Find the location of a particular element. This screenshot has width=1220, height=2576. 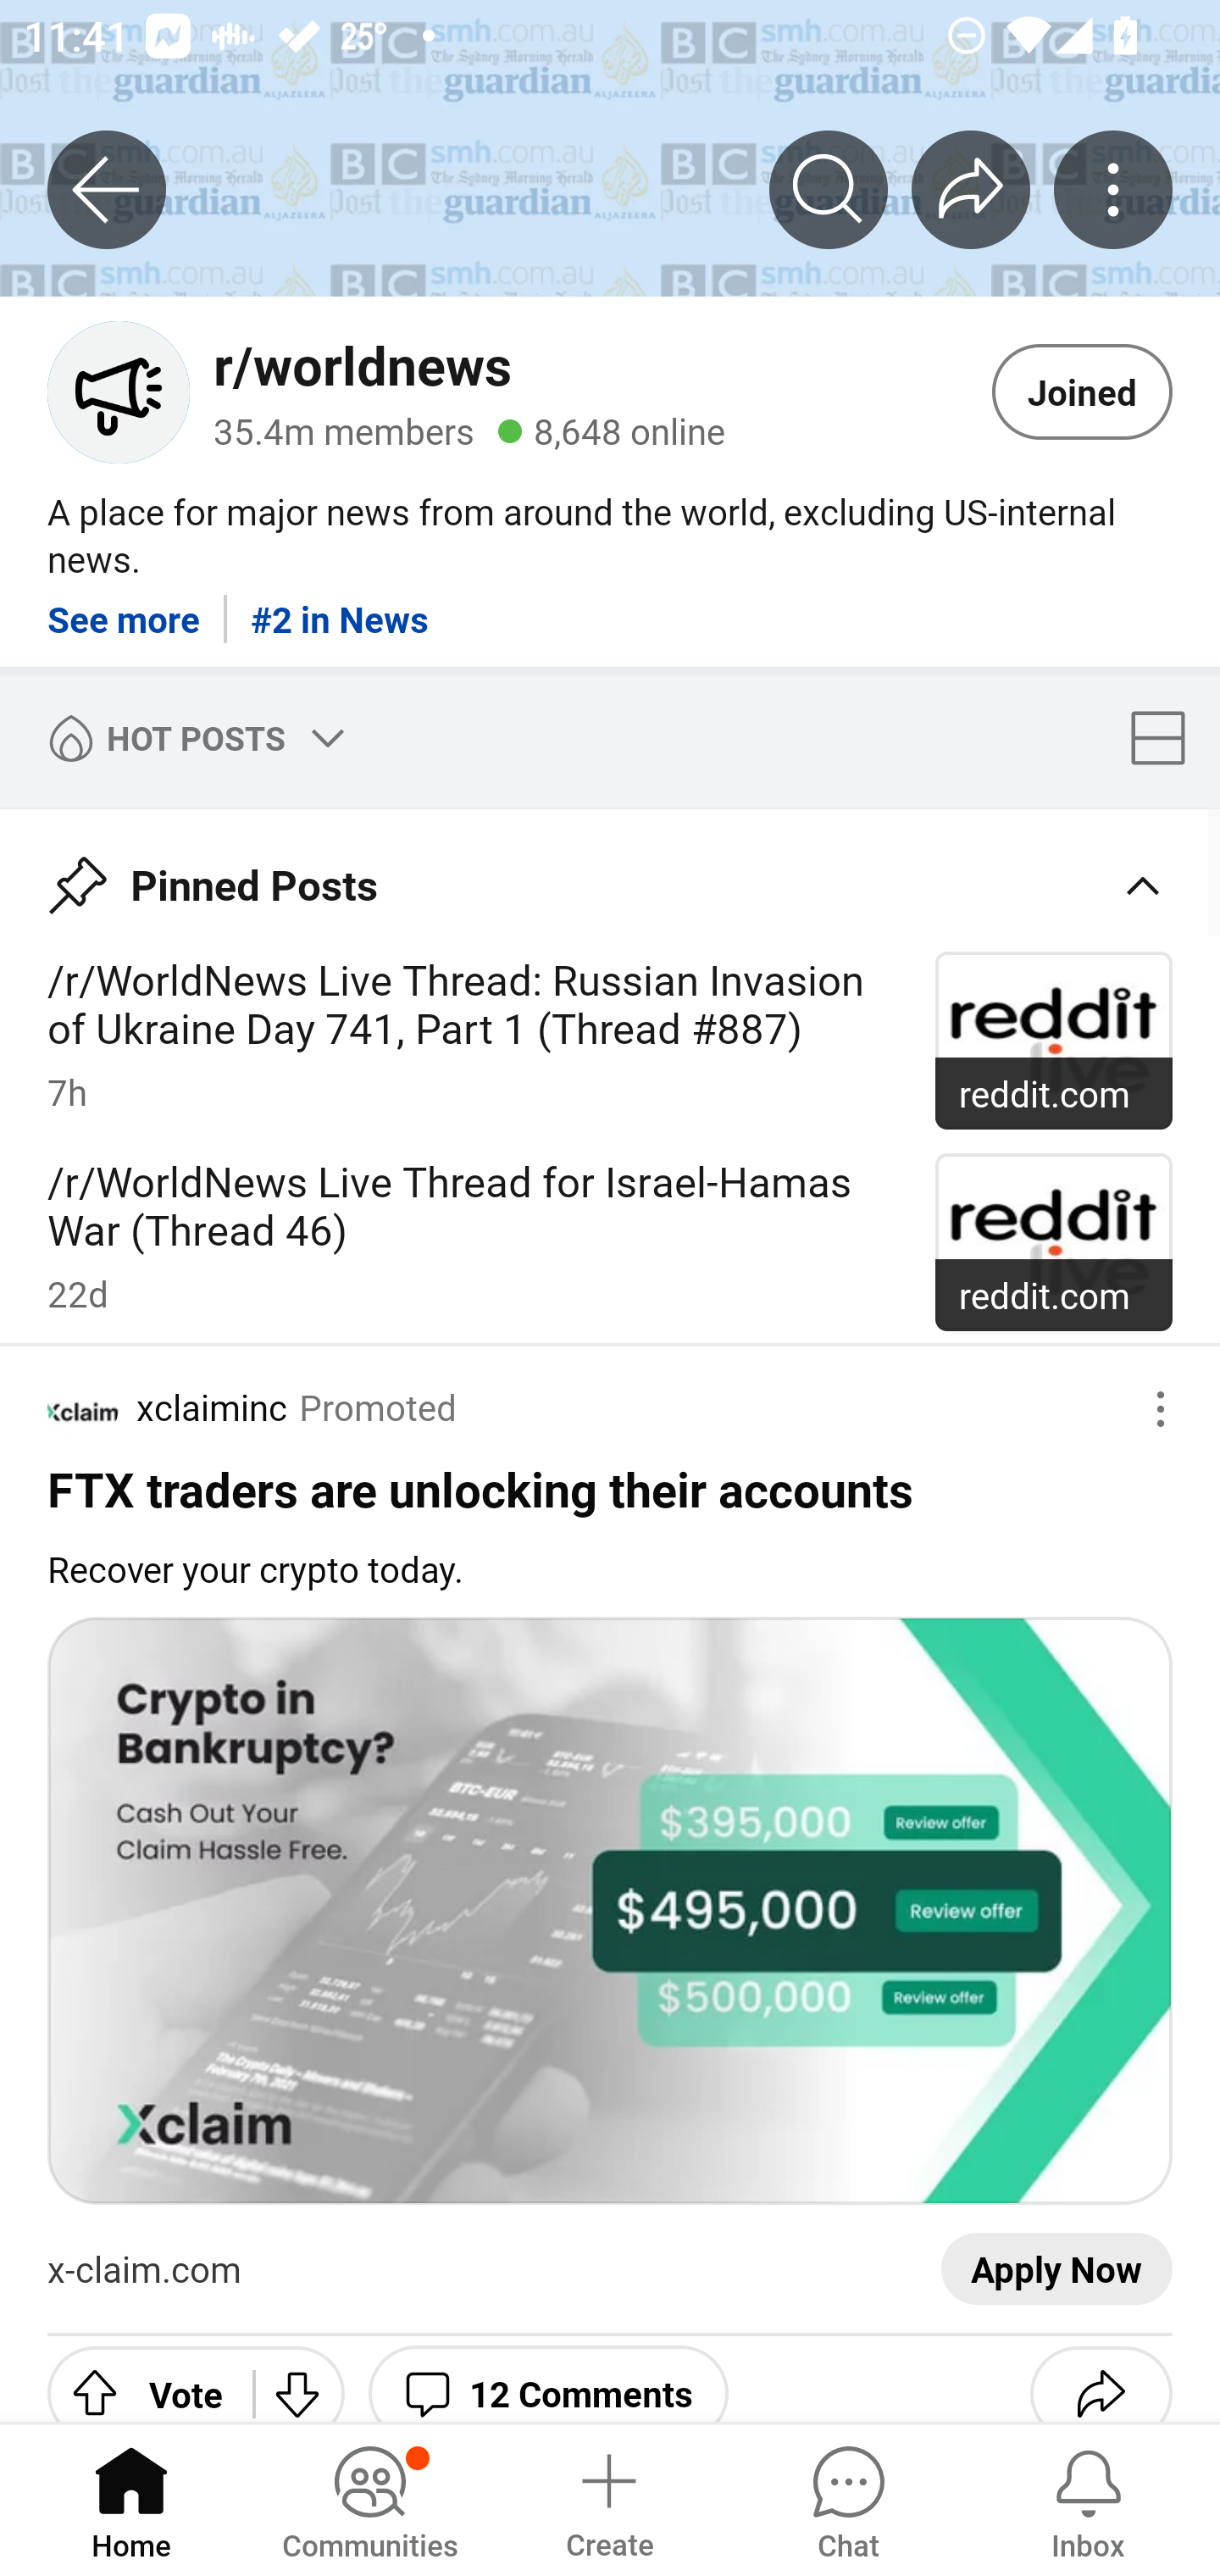

Inbox is located at coordinates (1088, 2498).